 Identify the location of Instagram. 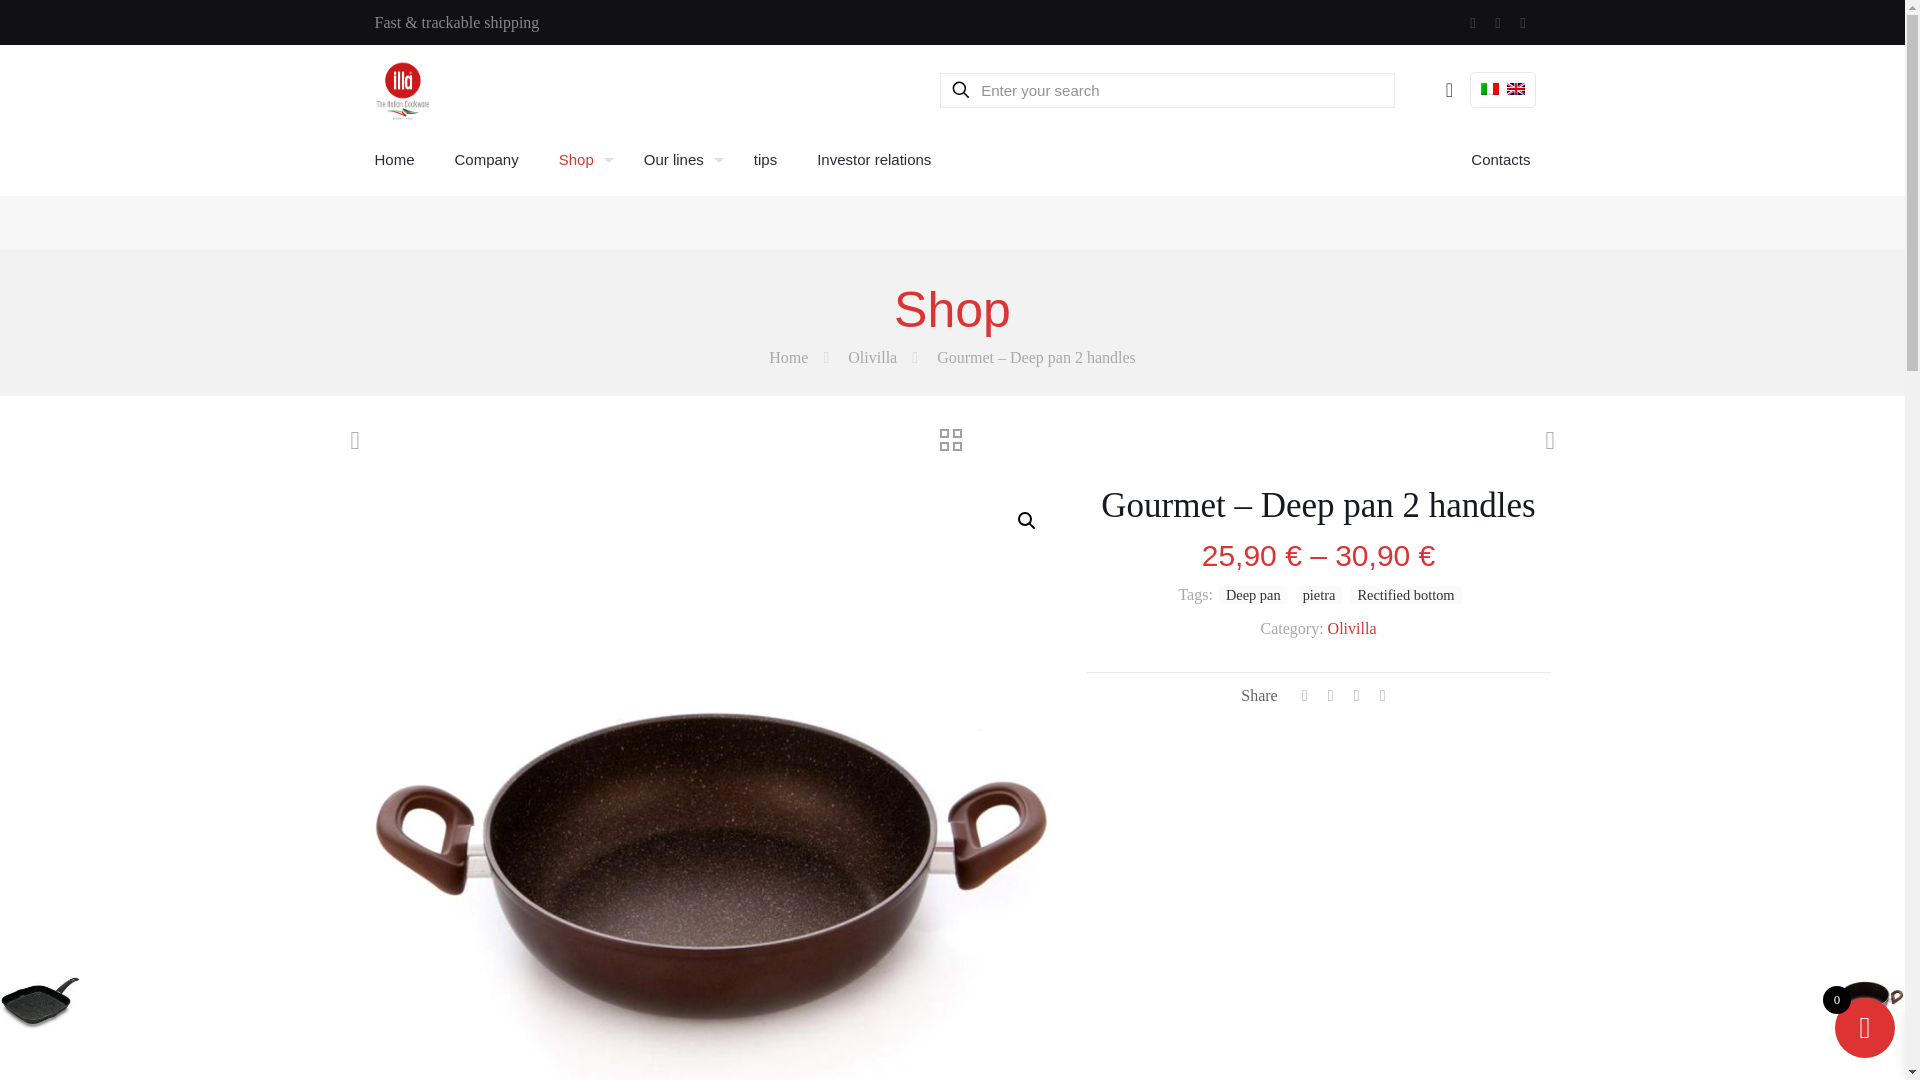
(1523, 23).